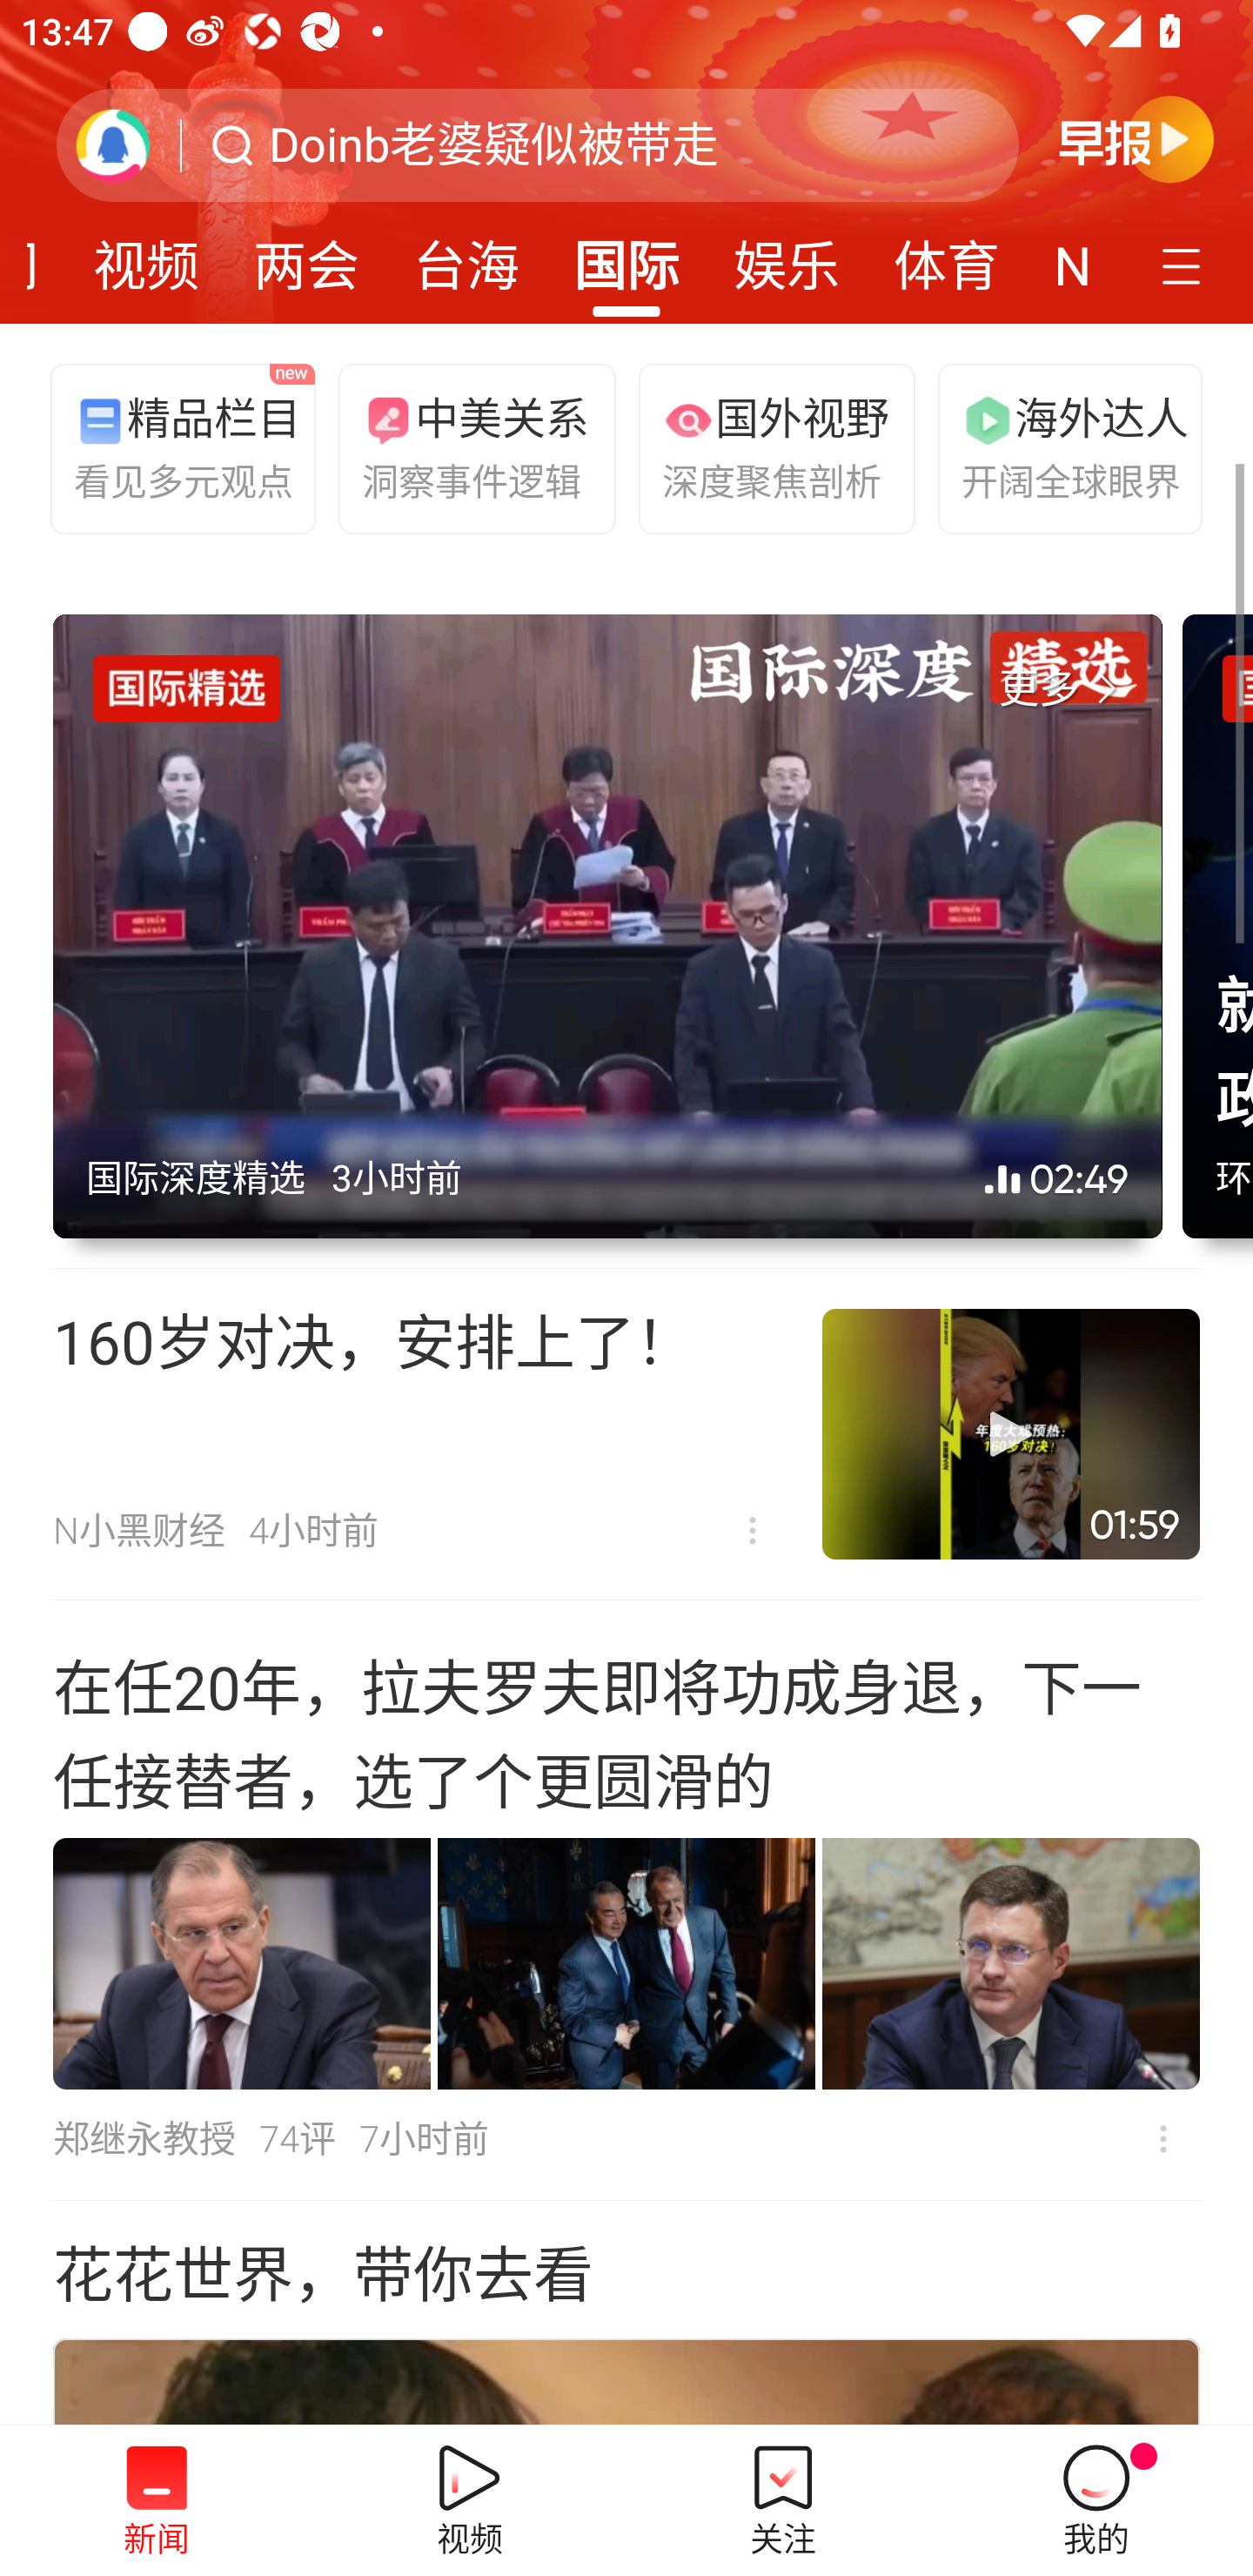  Describe the element at coordinates (753, 1530) in the screenshot. I see ` 不感兴趣` at that location.